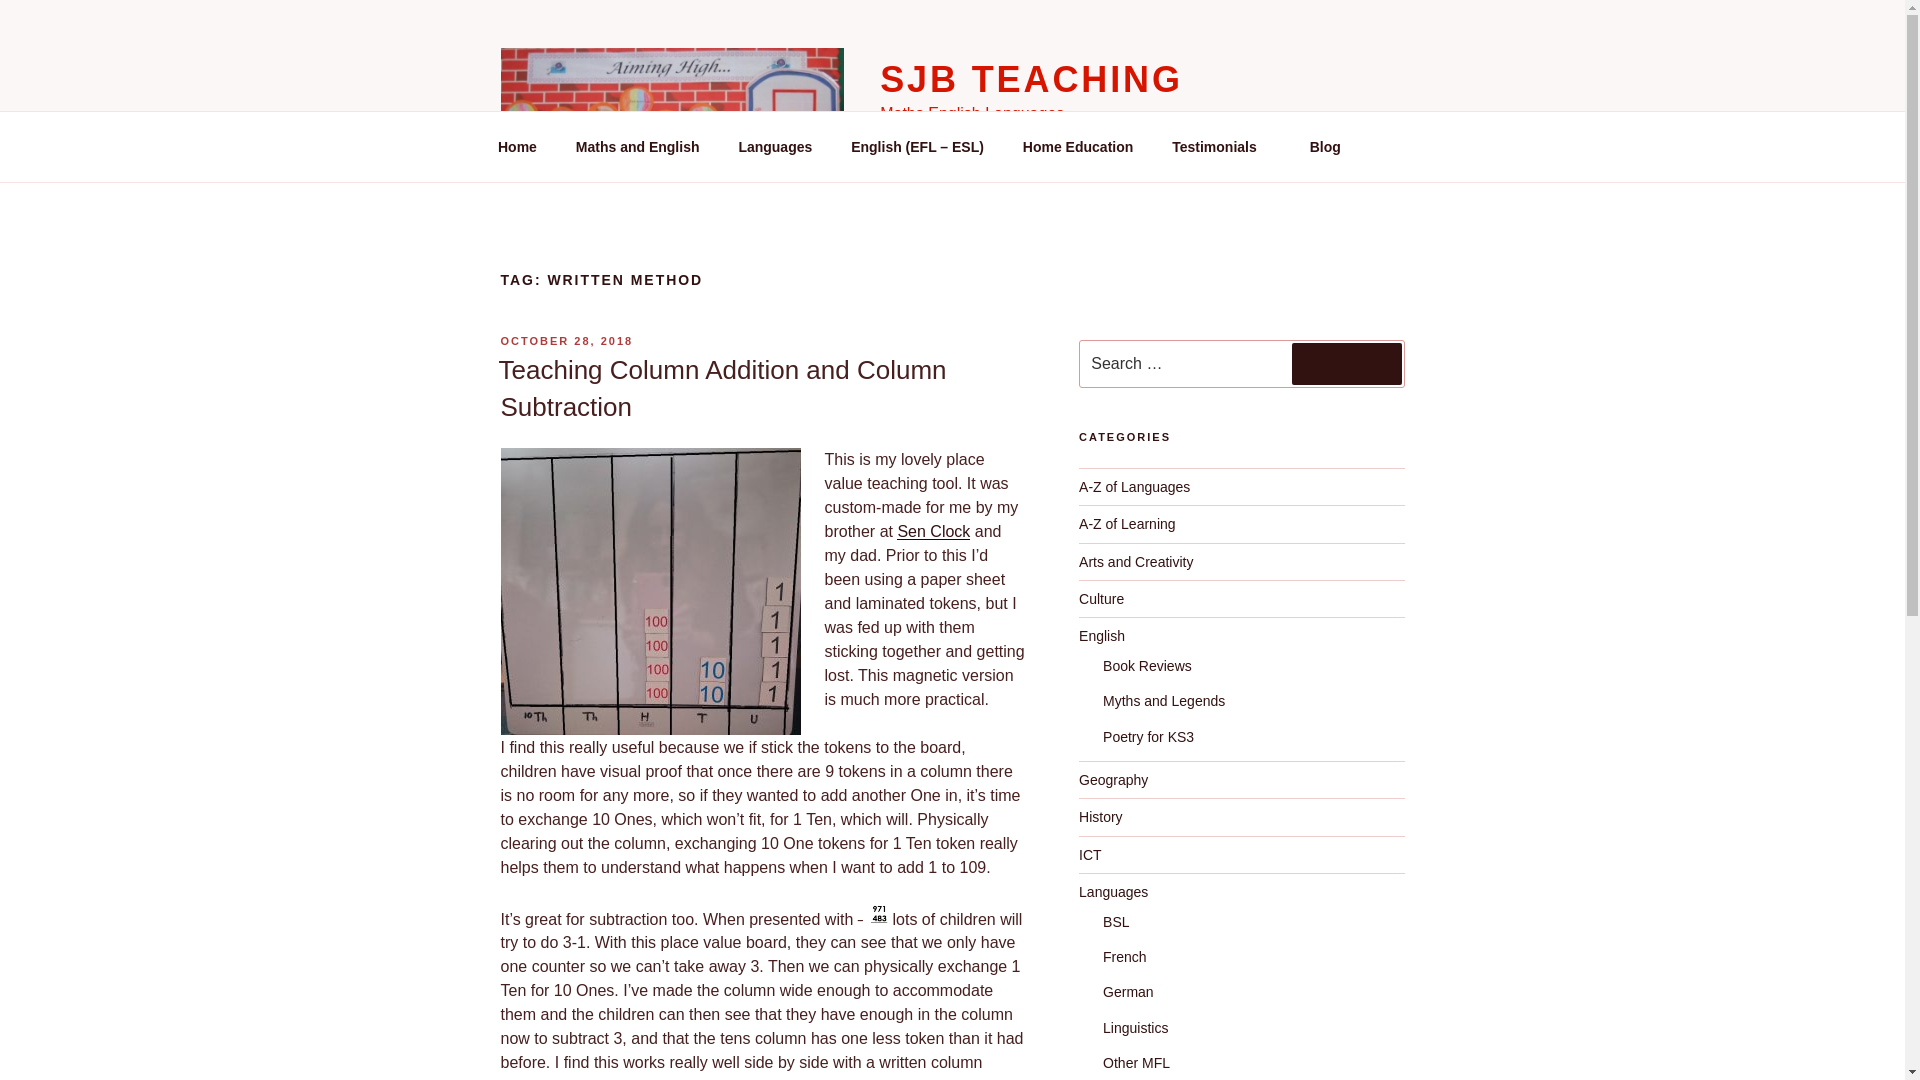 The image size is (1920, 1080). What do you see at coordinates (932, 531) in the screenshot?
I see `Sen Clock` at bounding box center [932, 531].